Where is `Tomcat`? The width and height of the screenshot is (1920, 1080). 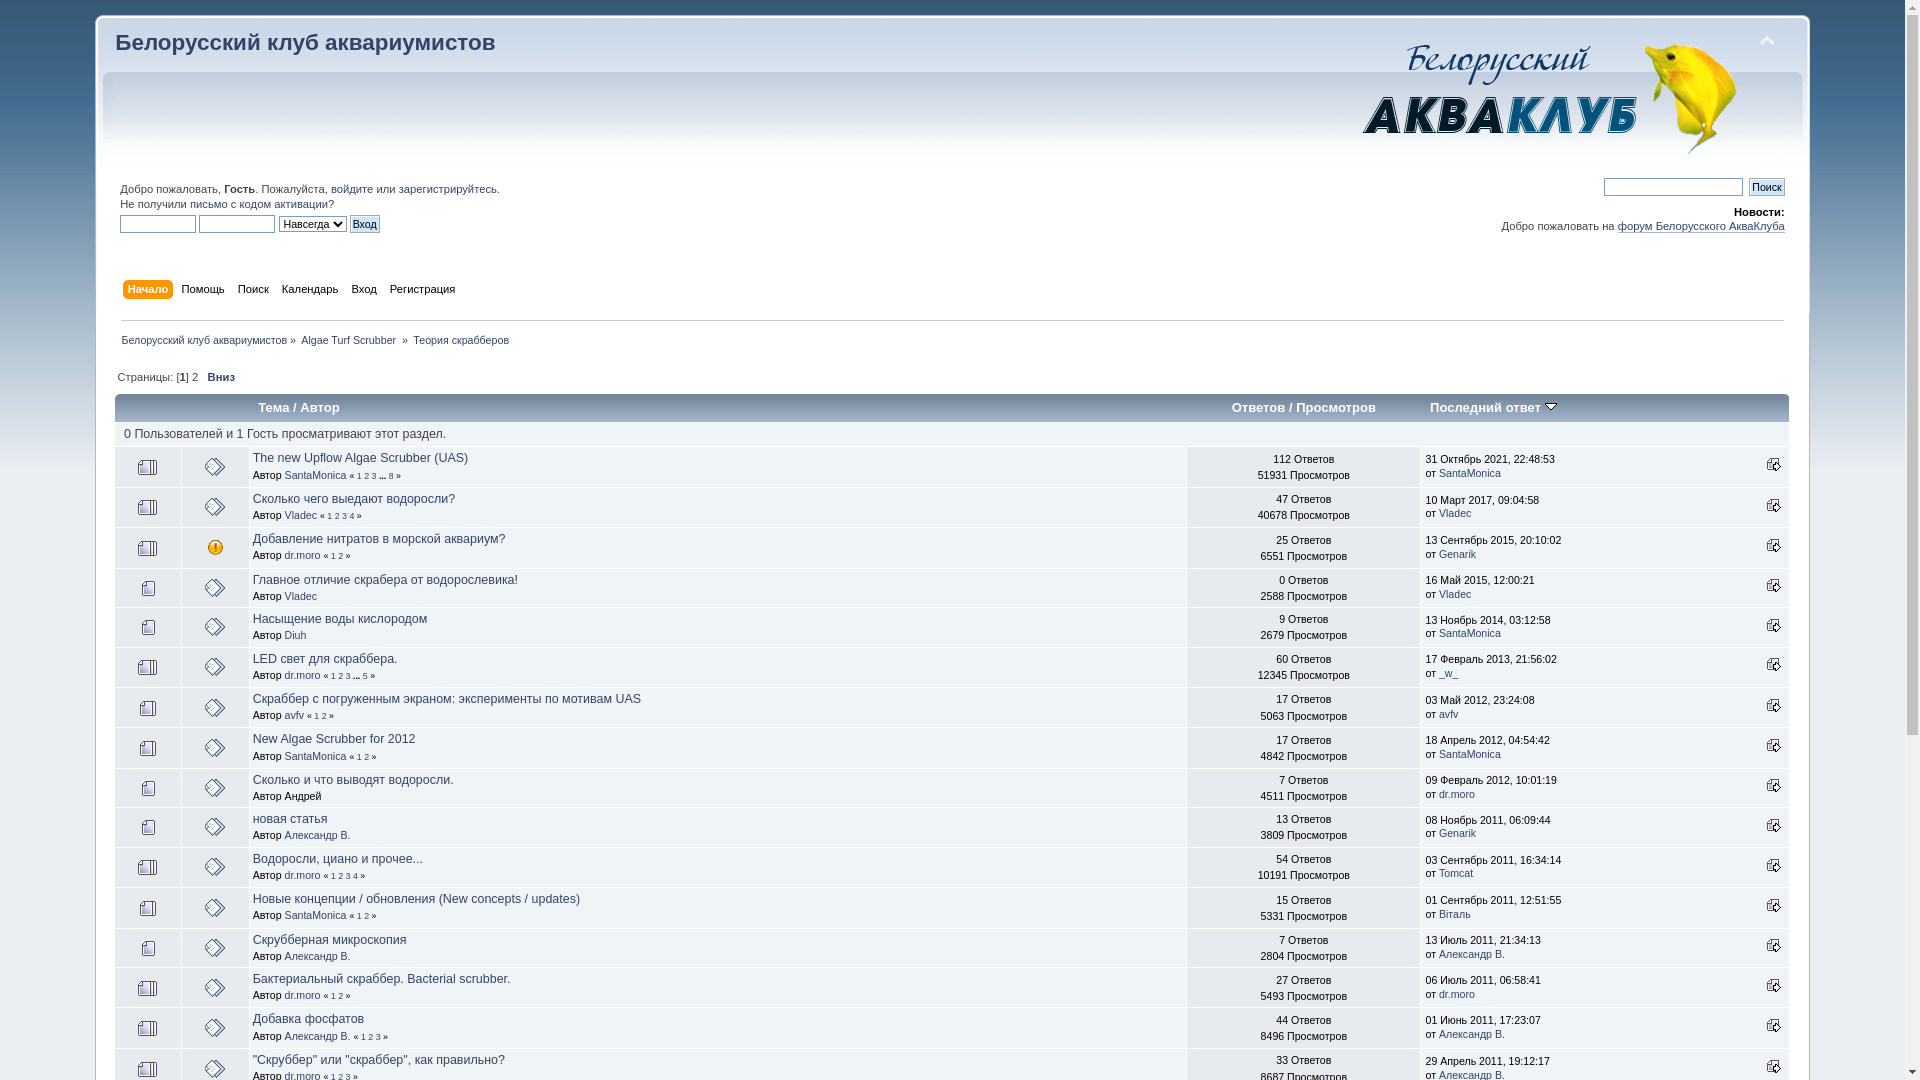
Tomcat is located at coordinates (1456, 873).